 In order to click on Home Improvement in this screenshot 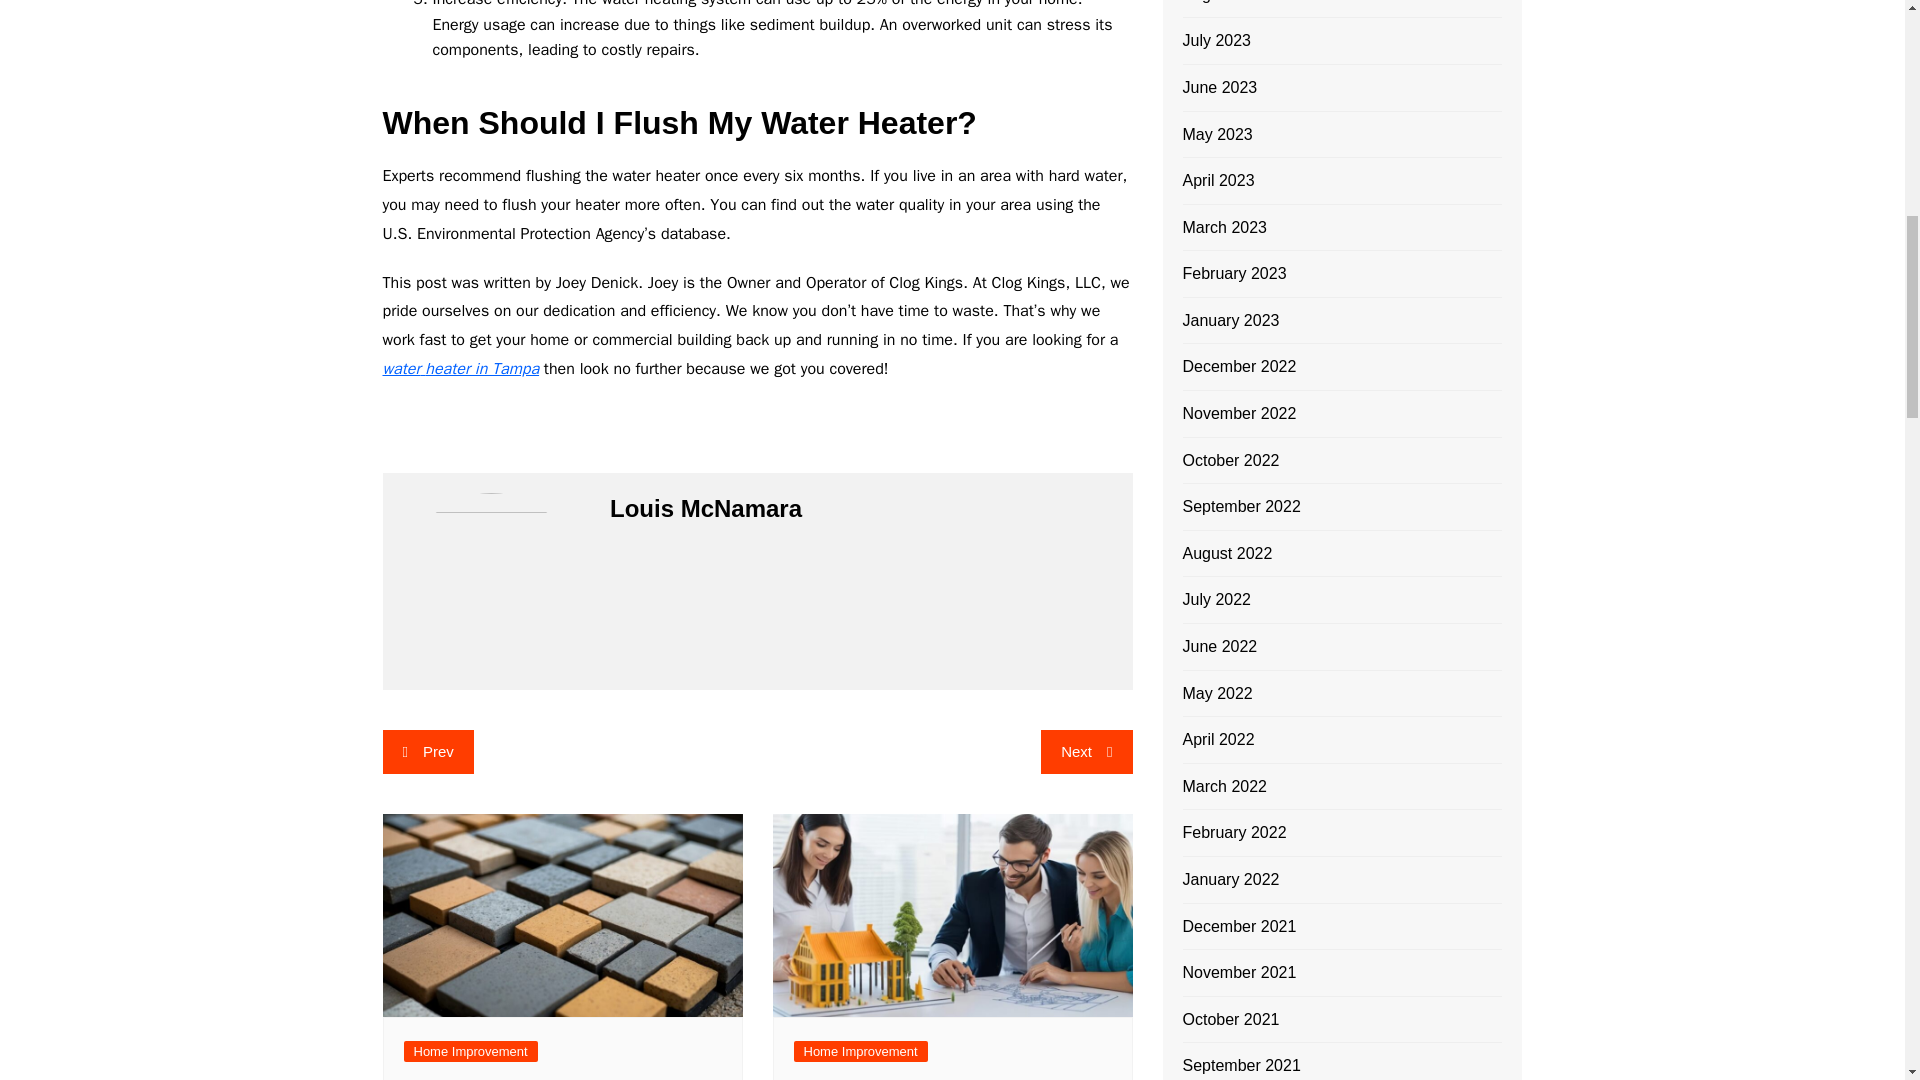, I will do `click(860, 1051)`.